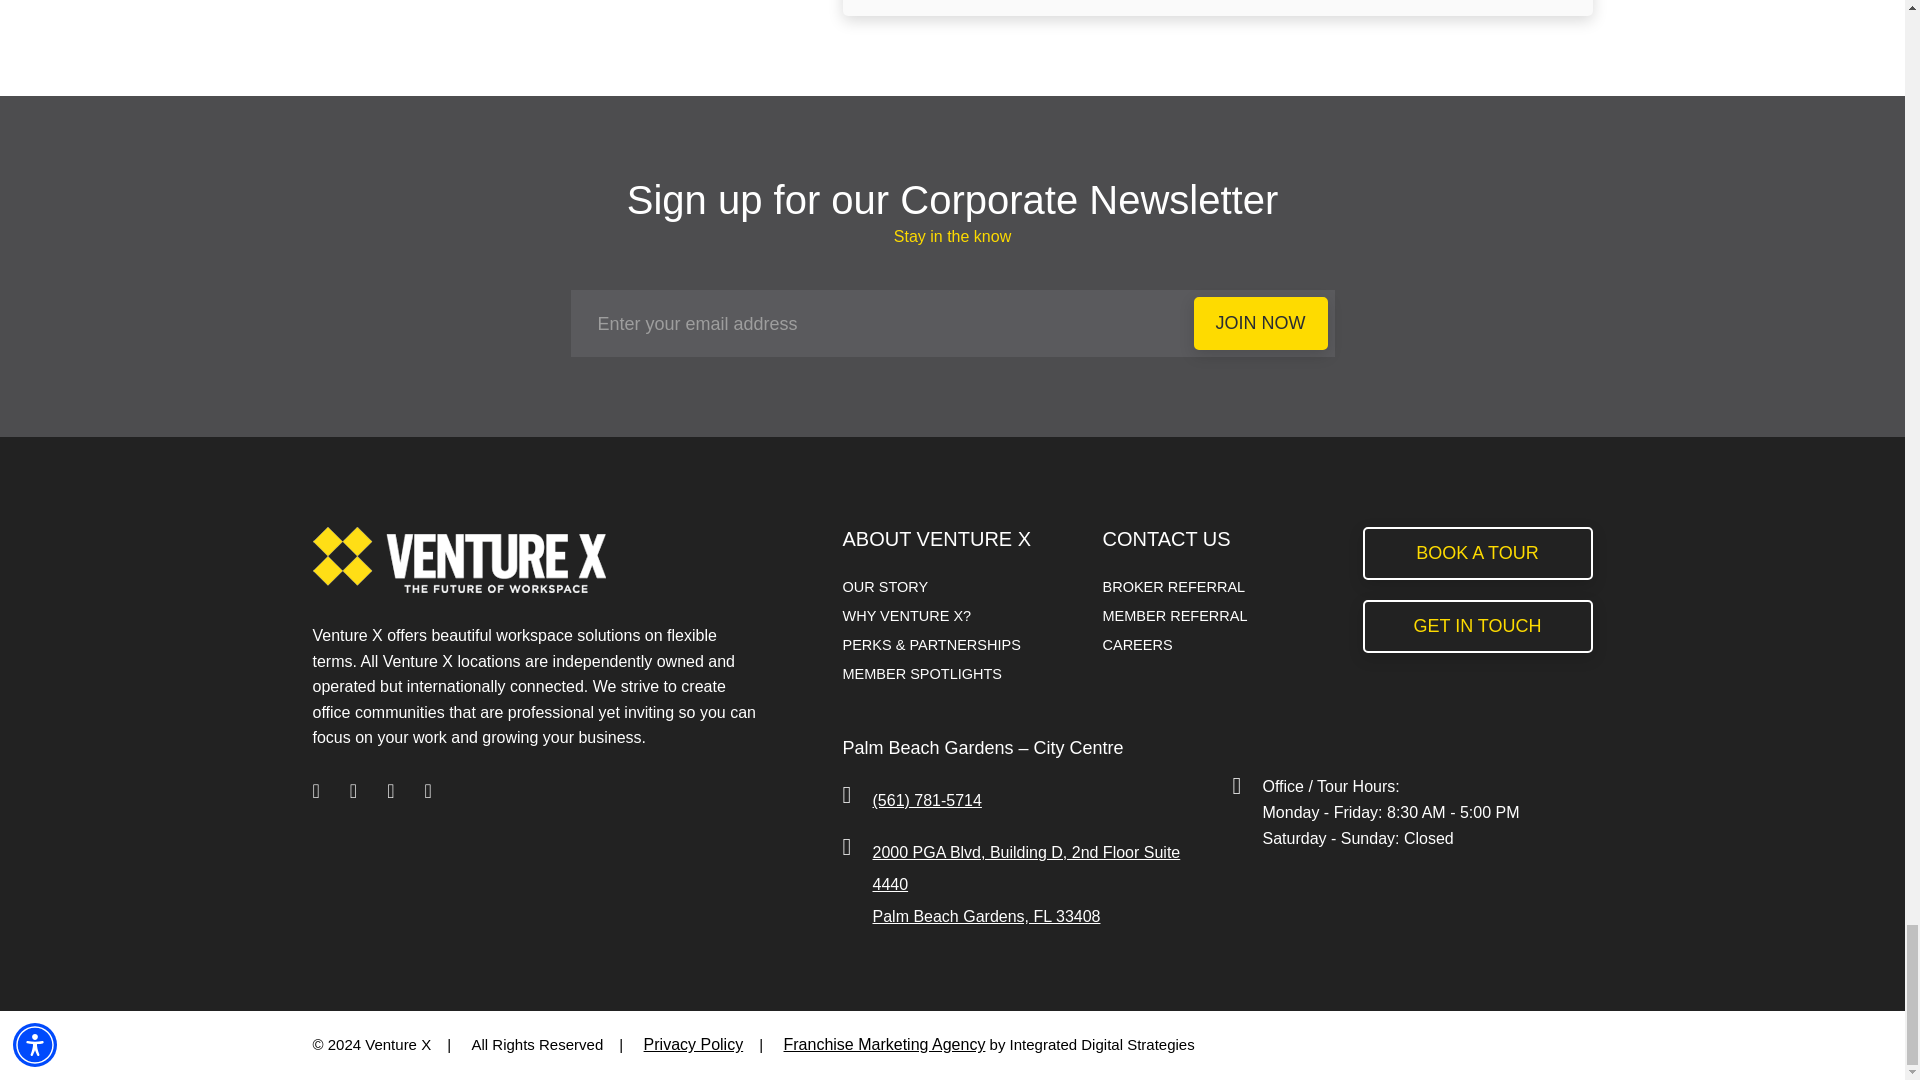  Describe the element at coordinates (1261, 323) in the screenshot. I see `Join Now` at that location.